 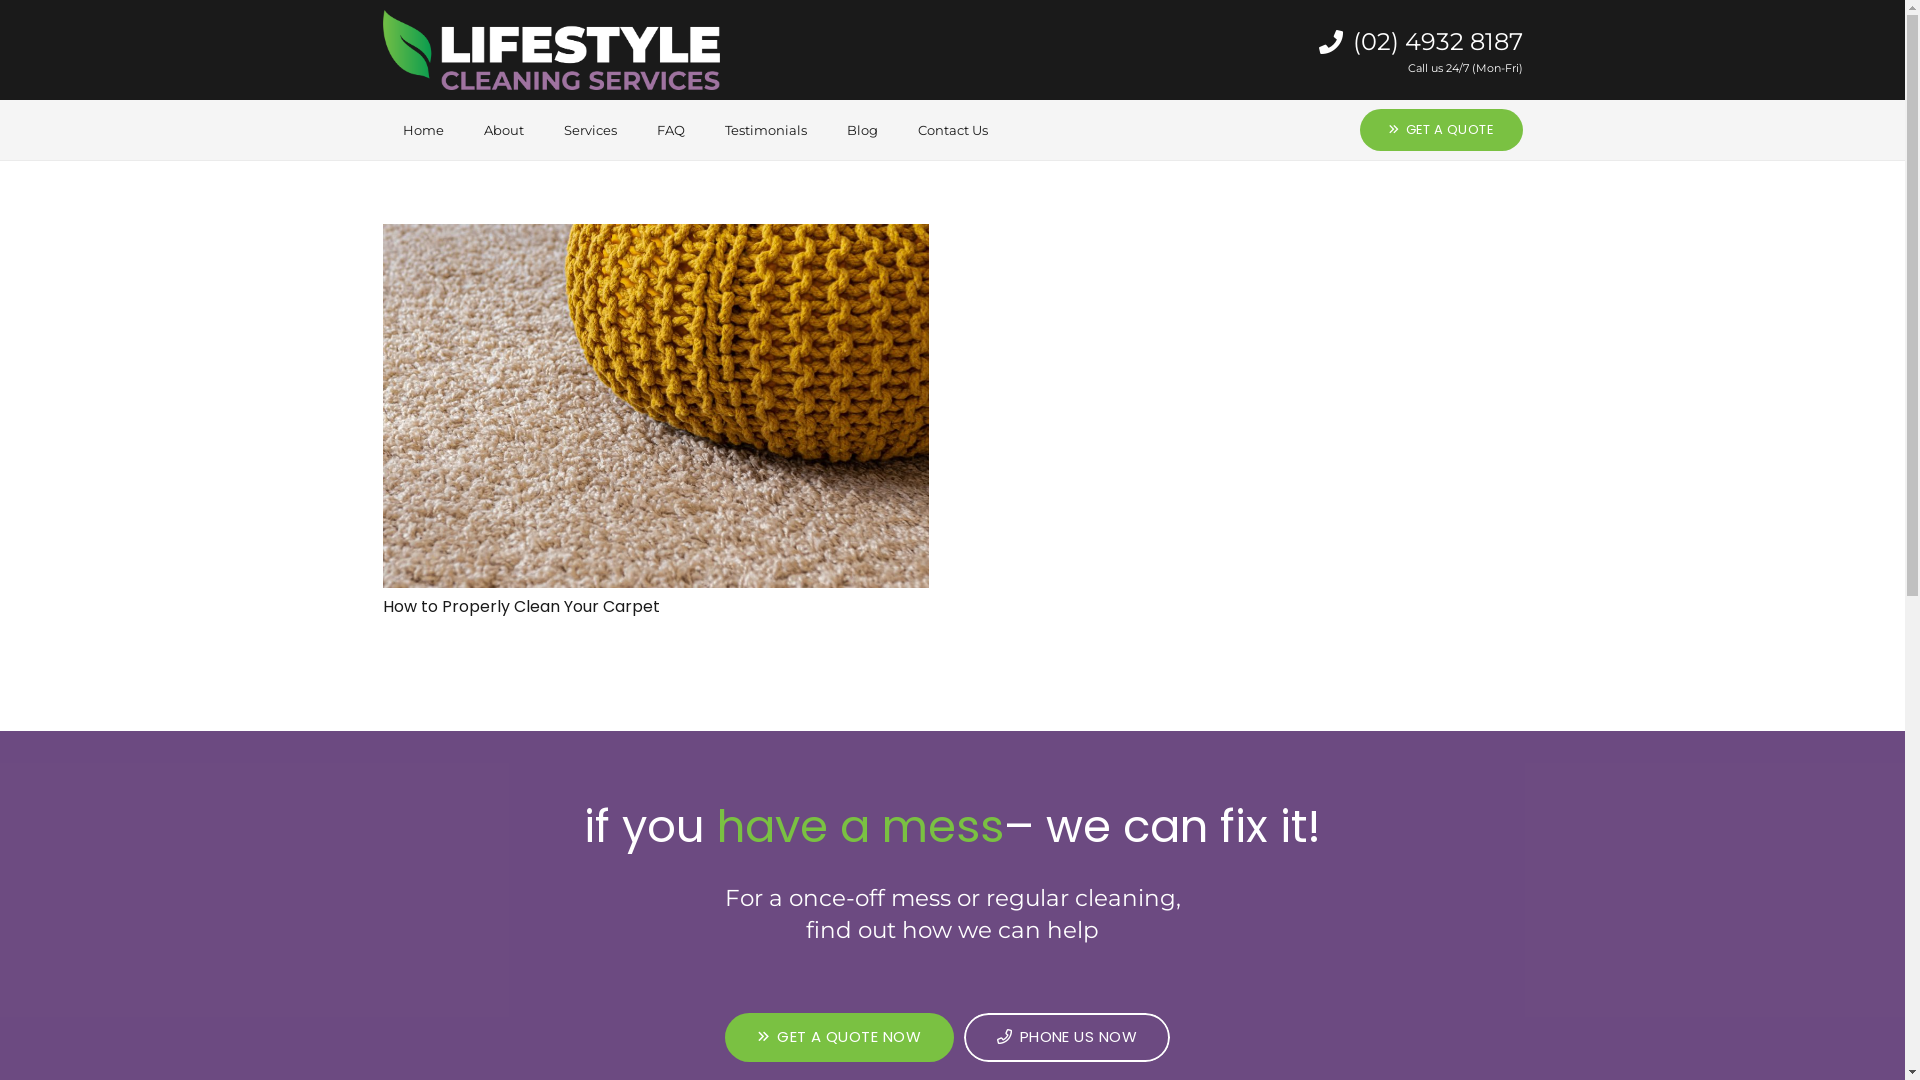 What do you see at coordinates (520, 606) in the screenshot?
I see `How to Properly Clean Your Carpet` at bounding box center [520, 606].